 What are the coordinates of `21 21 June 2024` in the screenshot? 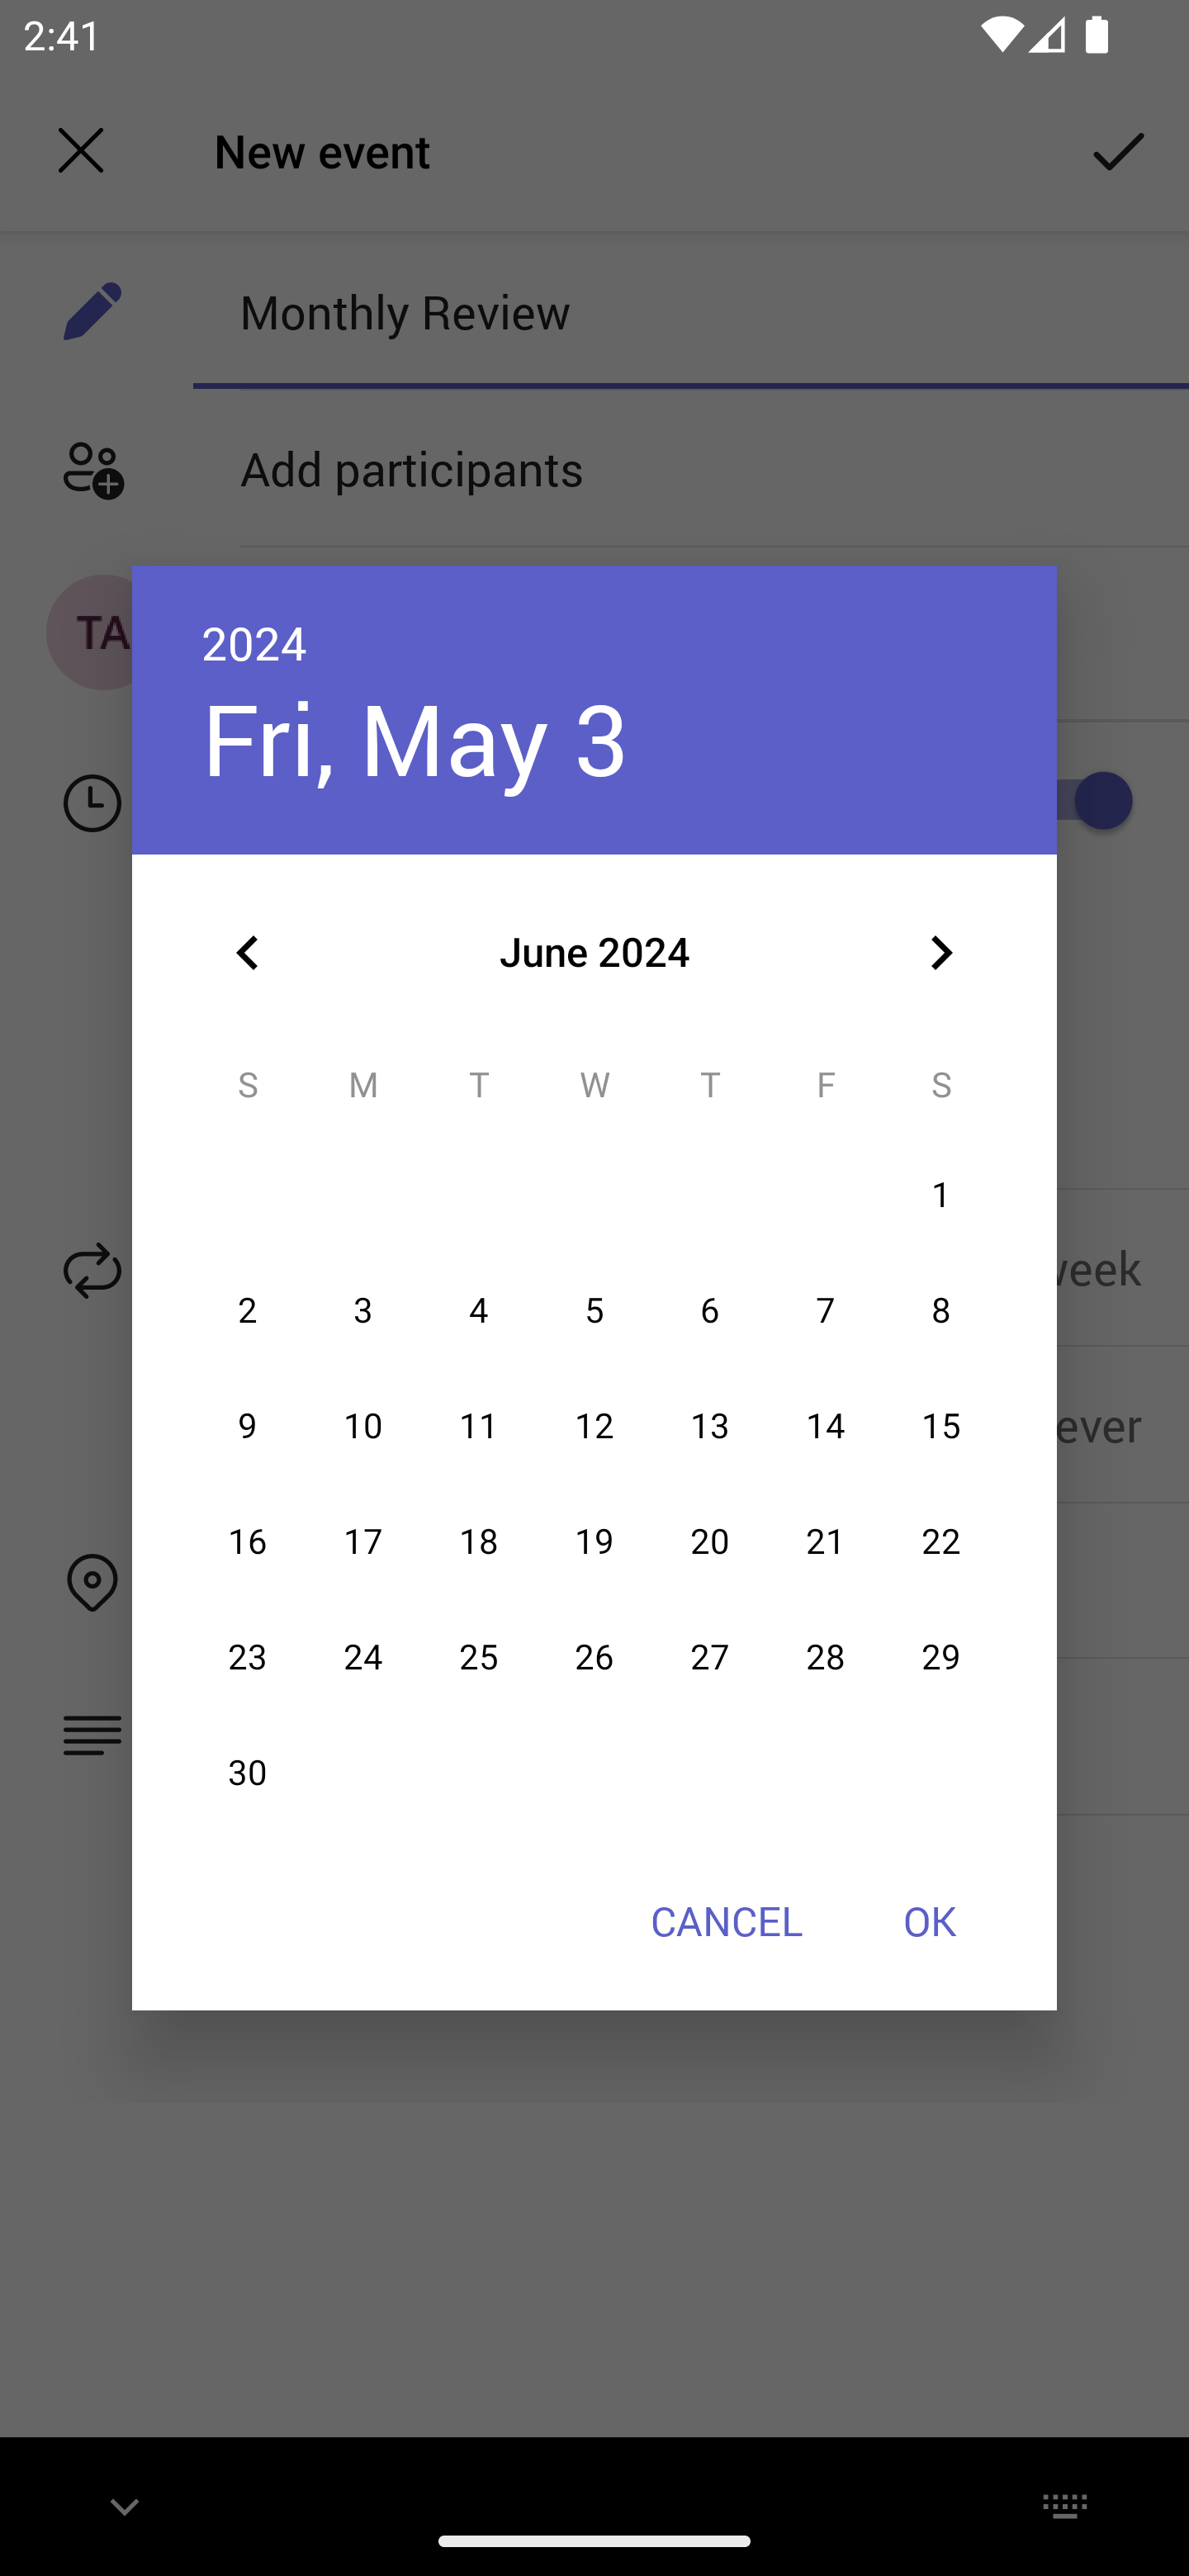 It's located at (826, 1541).